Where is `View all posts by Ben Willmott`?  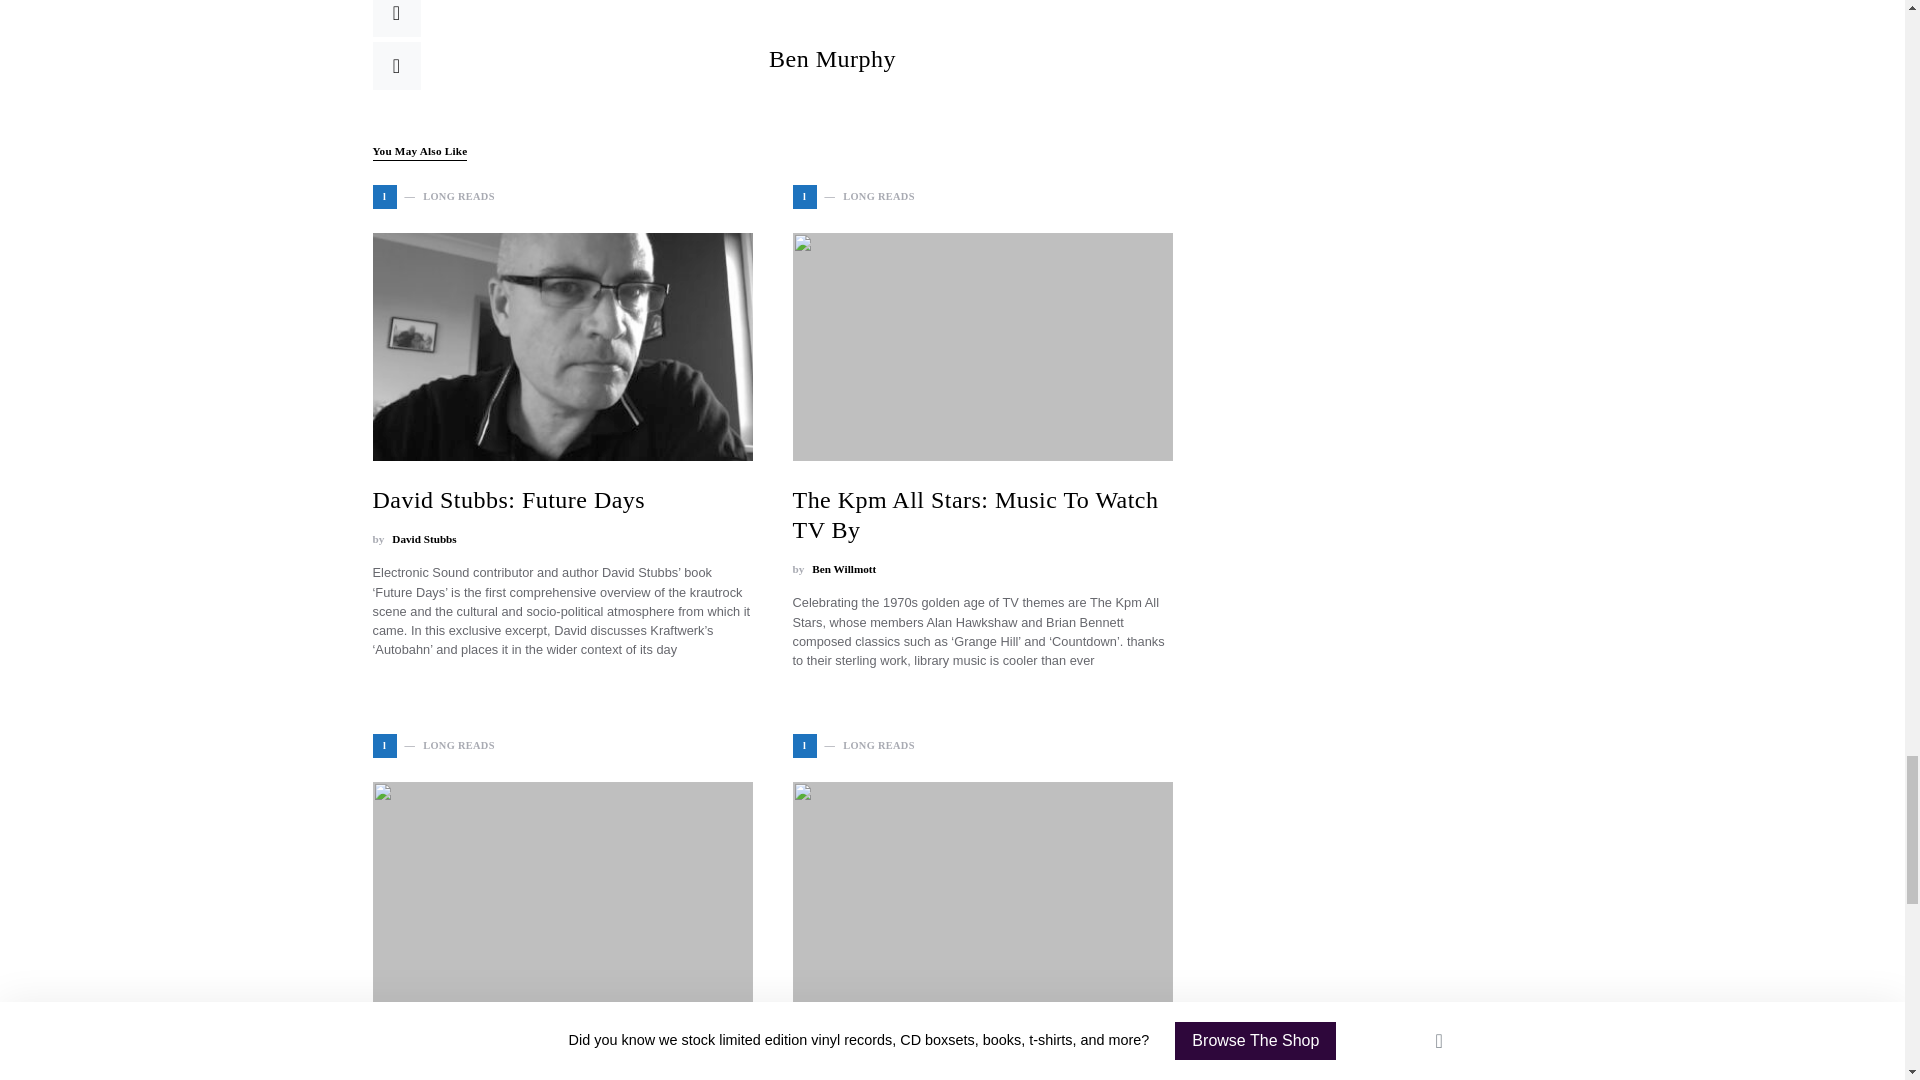 View all posts by Ben Willmott is located at coordinates (844, 568).